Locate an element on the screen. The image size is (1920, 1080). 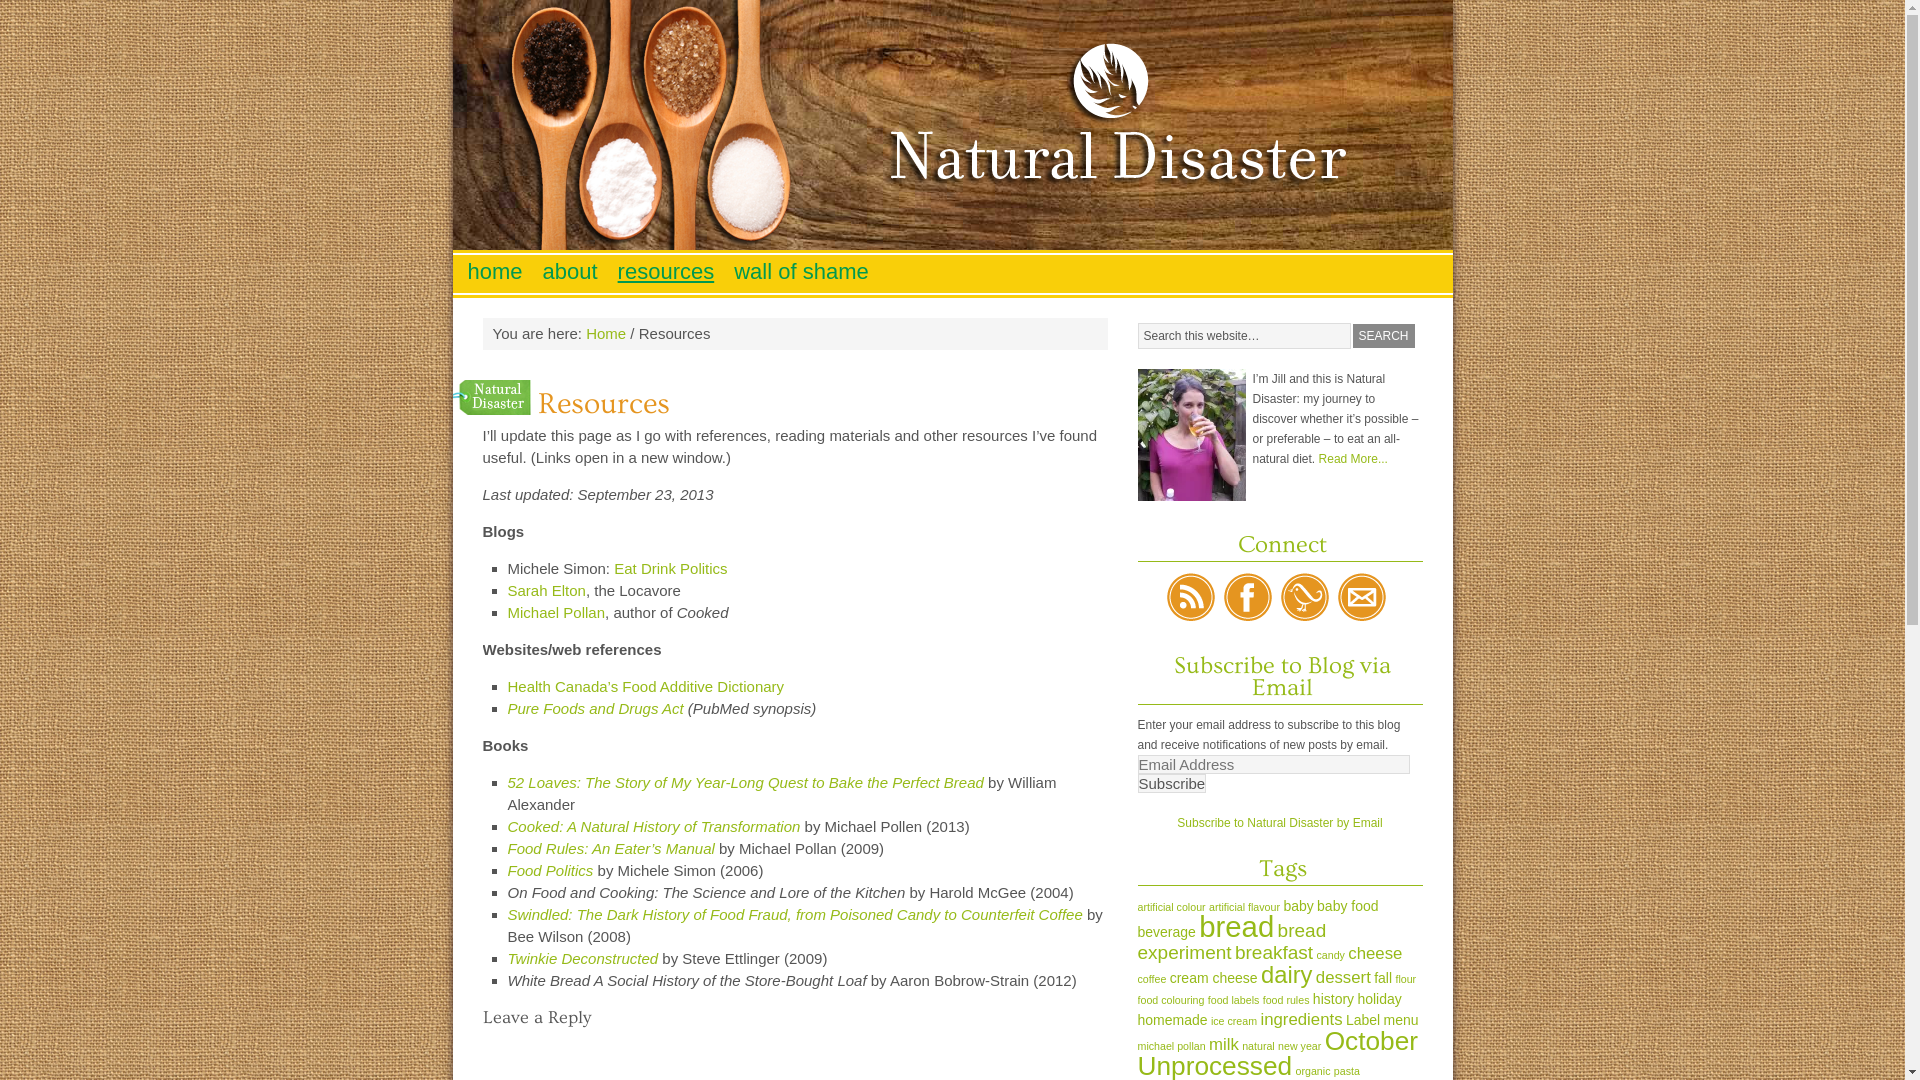
bread is located at coordinates (1236, 926).